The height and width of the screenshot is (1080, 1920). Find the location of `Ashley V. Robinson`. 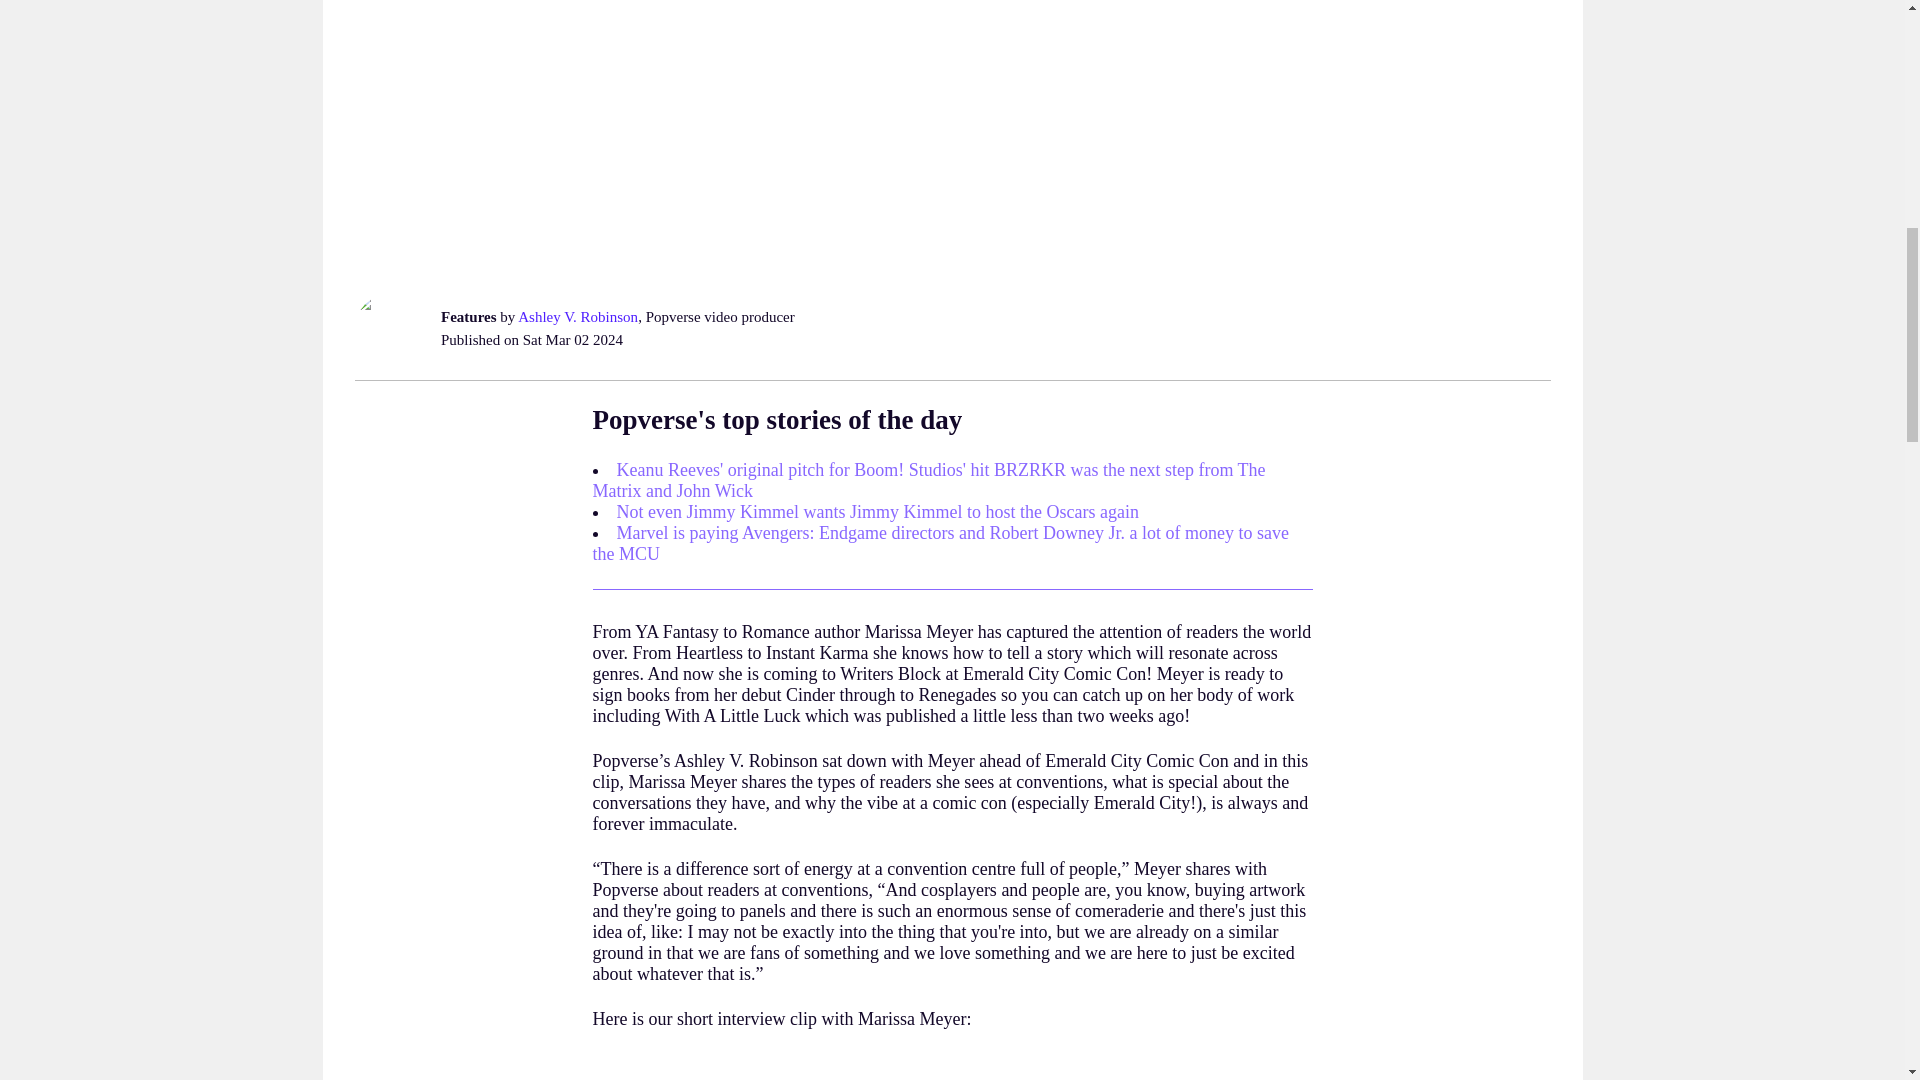

Ashley V. Robinson is located at coordinates (578, 316).